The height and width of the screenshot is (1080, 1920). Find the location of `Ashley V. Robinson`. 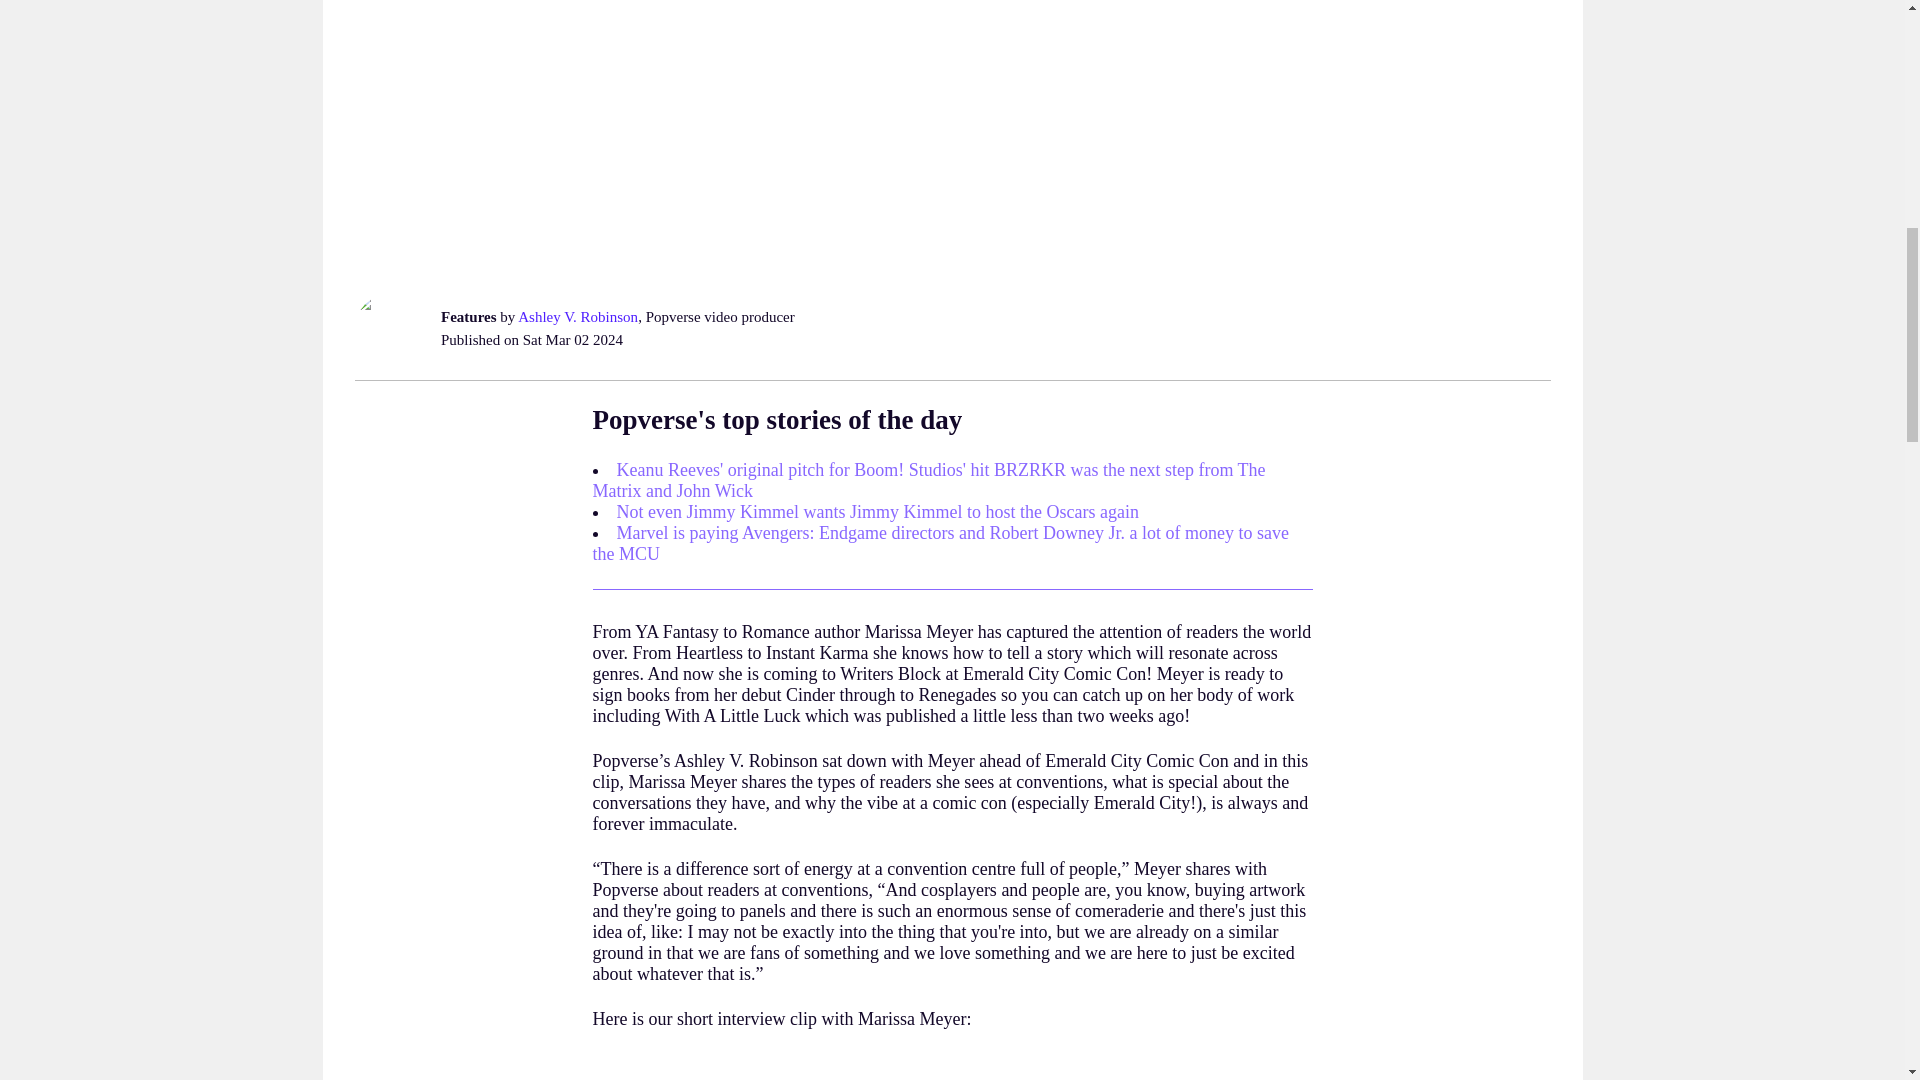

Ashley V. Robinson is located at coordinates (578, 316).